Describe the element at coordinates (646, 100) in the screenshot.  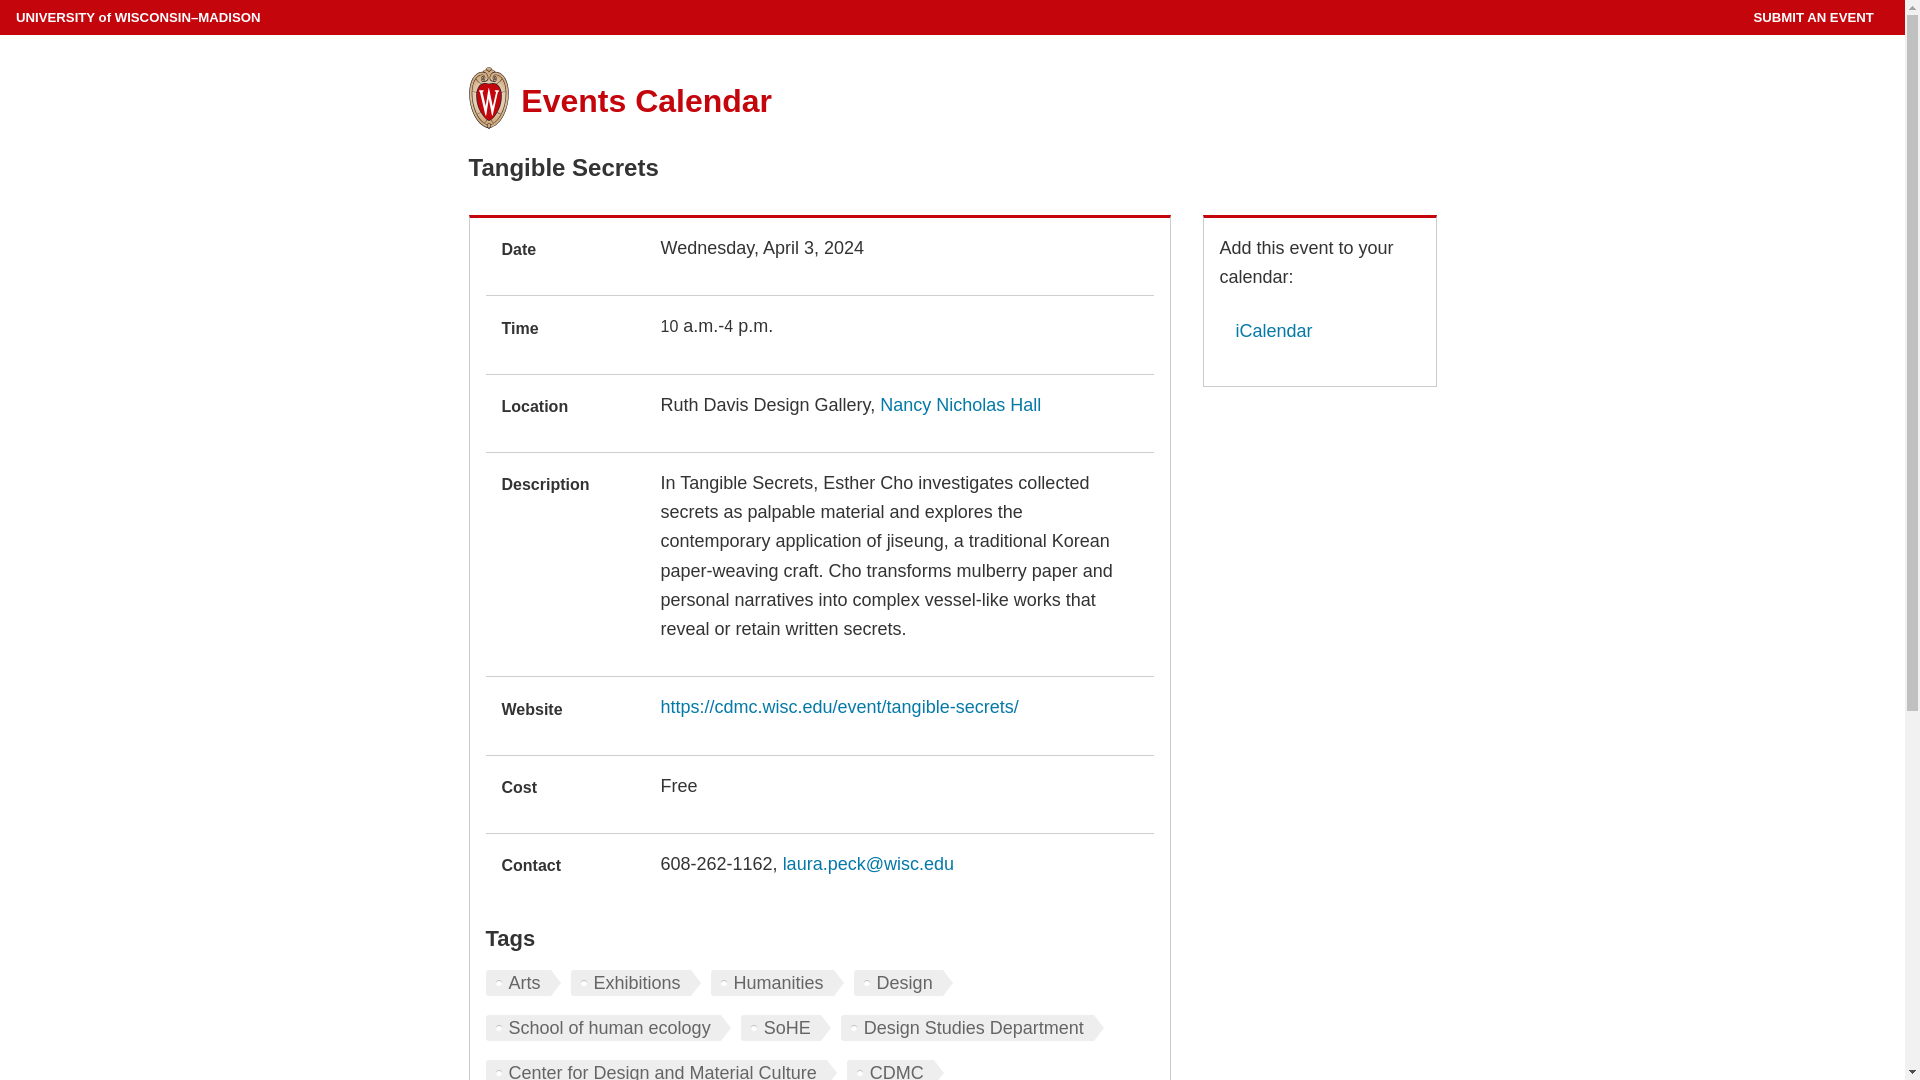
I see `Events Calendar` at that location.